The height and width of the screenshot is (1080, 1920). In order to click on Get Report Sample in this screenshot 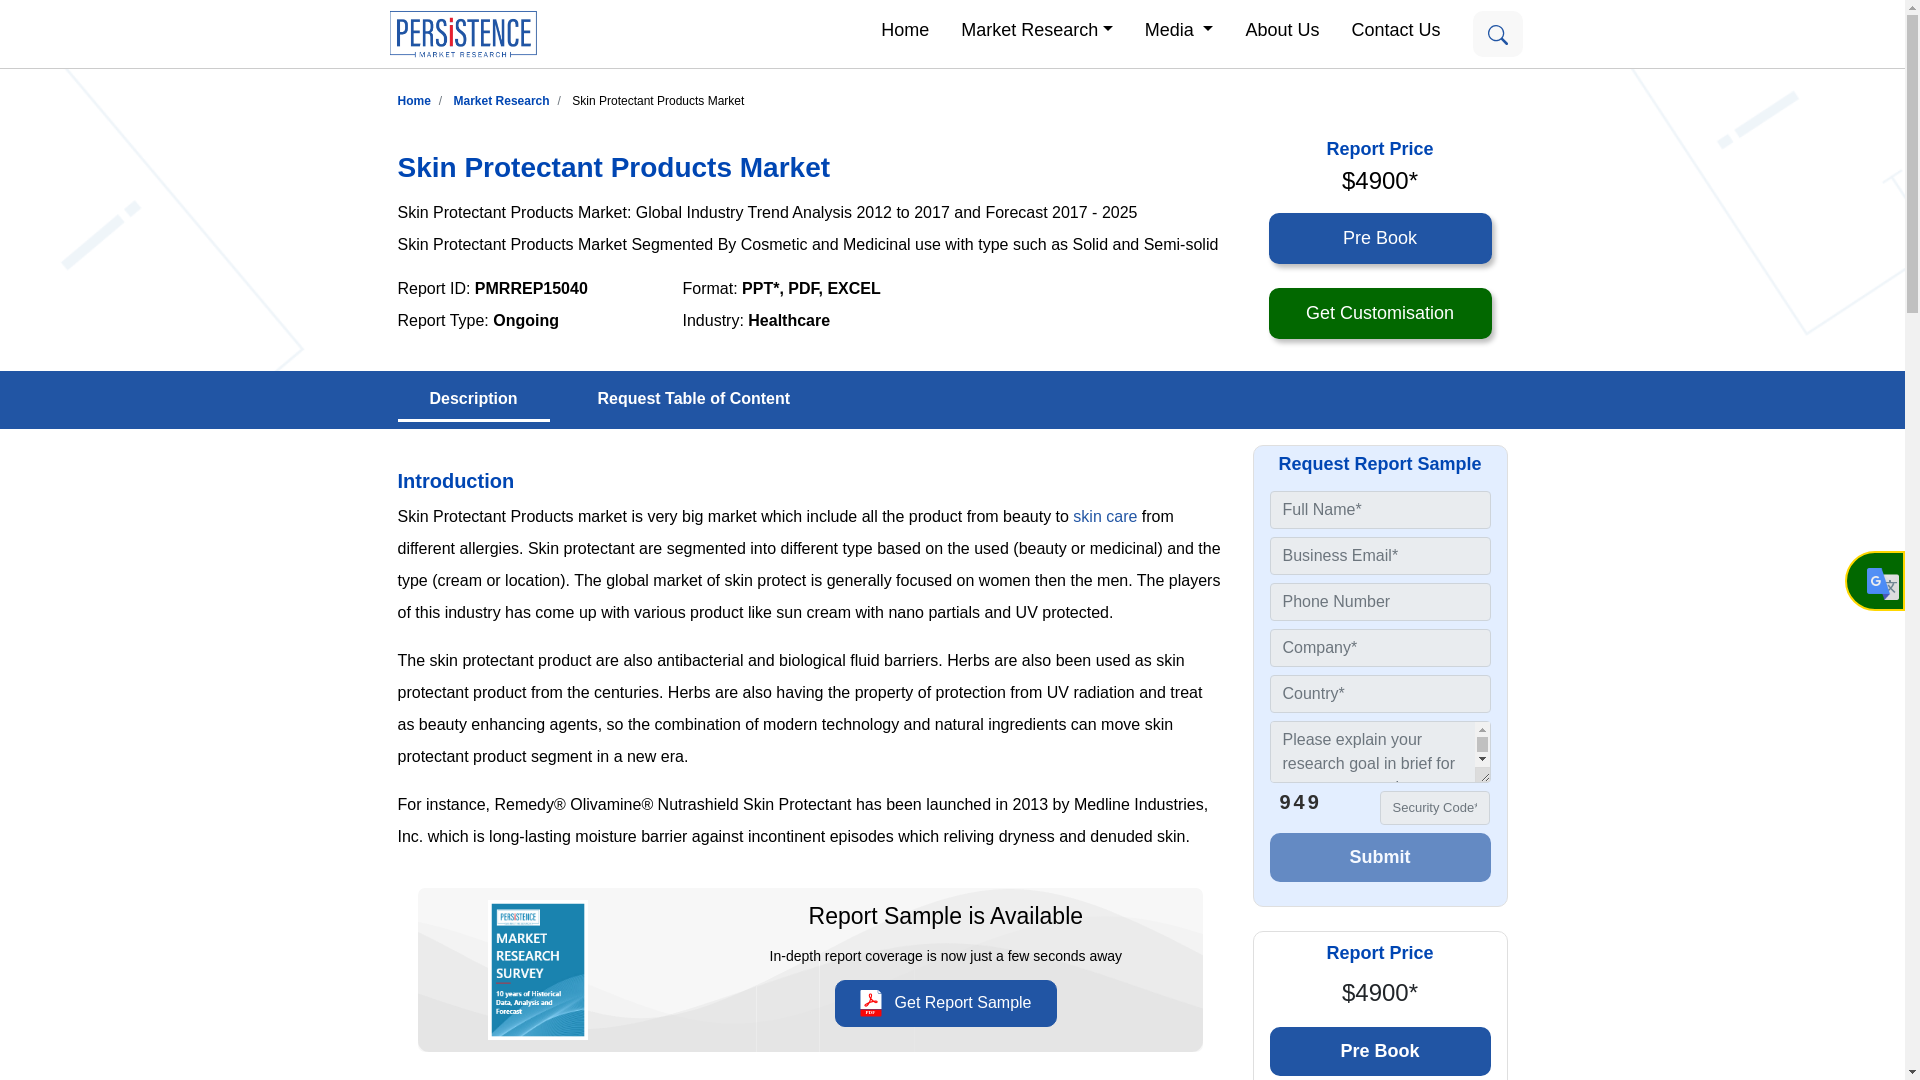, I will do `click(946, 1003)`.